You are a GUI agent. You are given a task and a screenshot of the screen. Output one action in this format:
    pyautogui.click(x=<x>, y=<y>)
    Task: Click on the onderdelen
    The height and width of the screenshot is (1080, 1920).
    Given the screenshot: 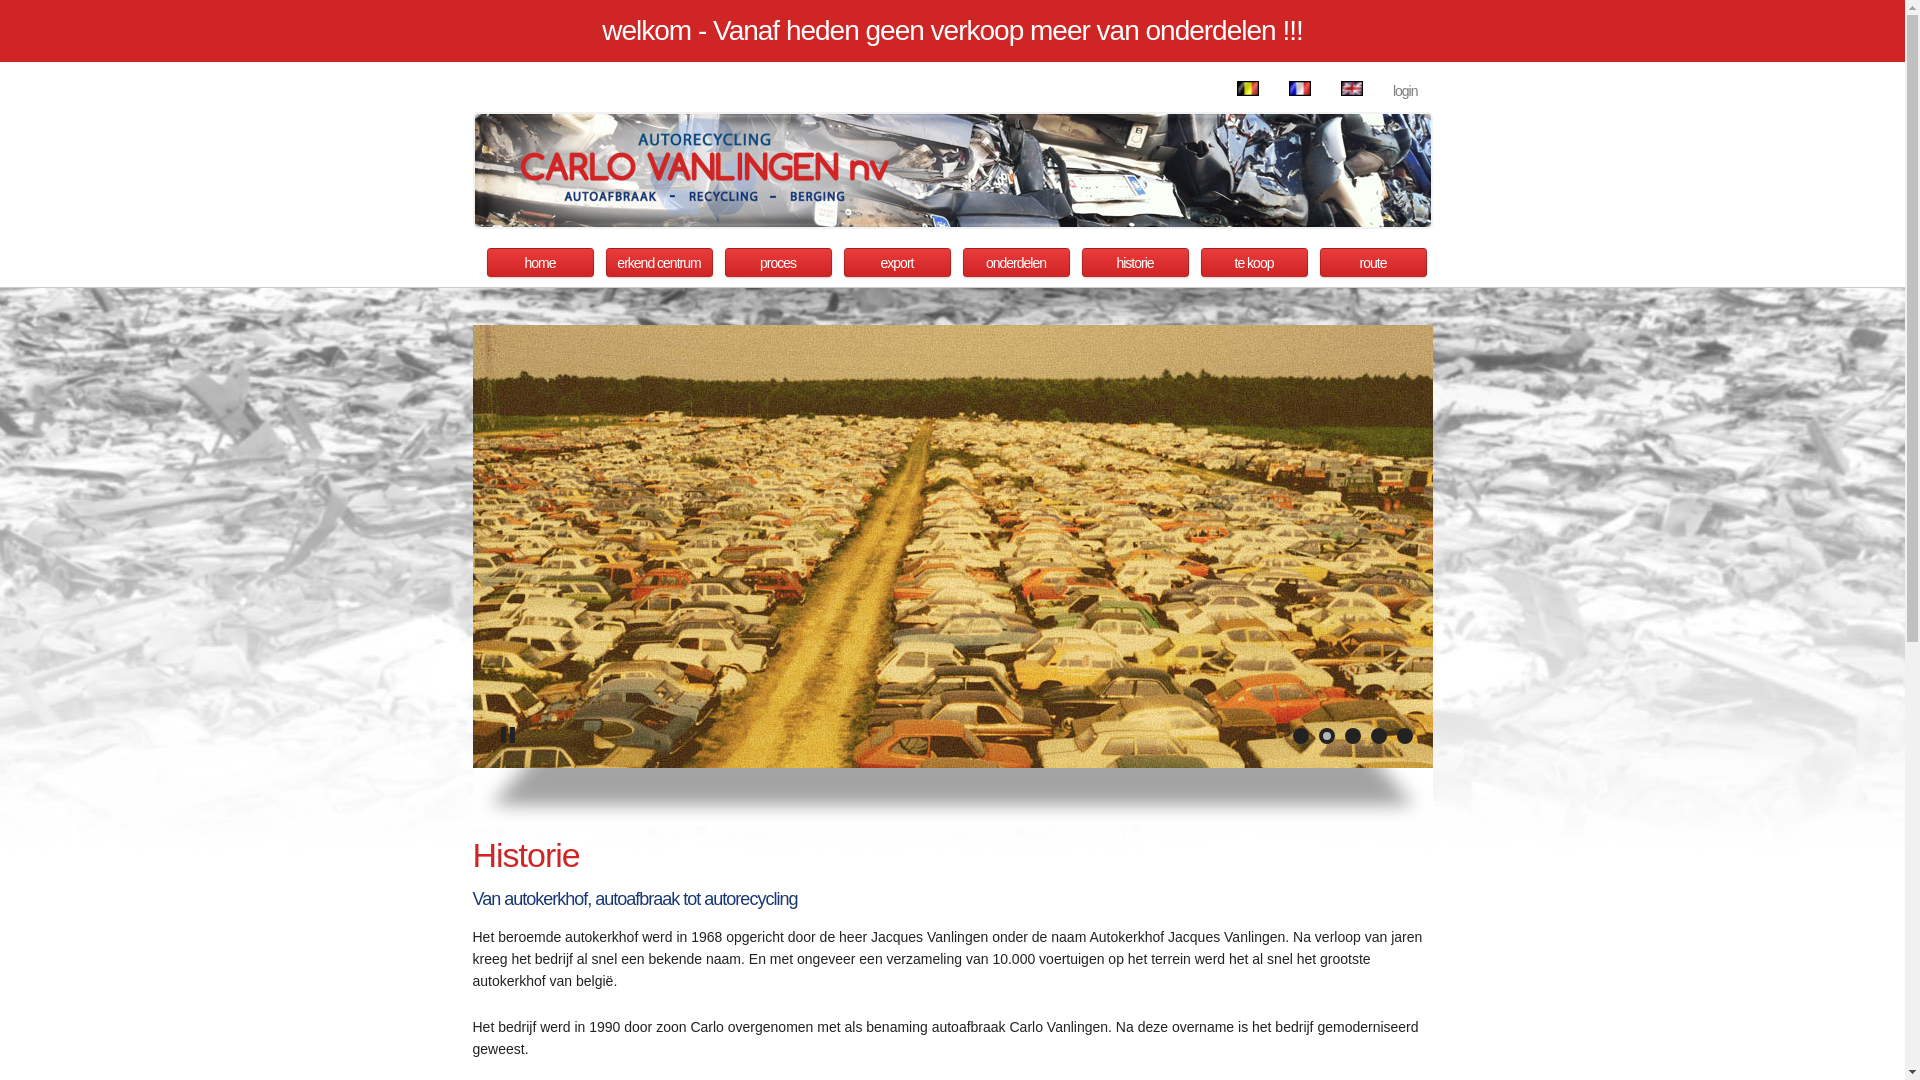 What is the action you would take?
    pyautogui.click(x=1016, y=262)
    